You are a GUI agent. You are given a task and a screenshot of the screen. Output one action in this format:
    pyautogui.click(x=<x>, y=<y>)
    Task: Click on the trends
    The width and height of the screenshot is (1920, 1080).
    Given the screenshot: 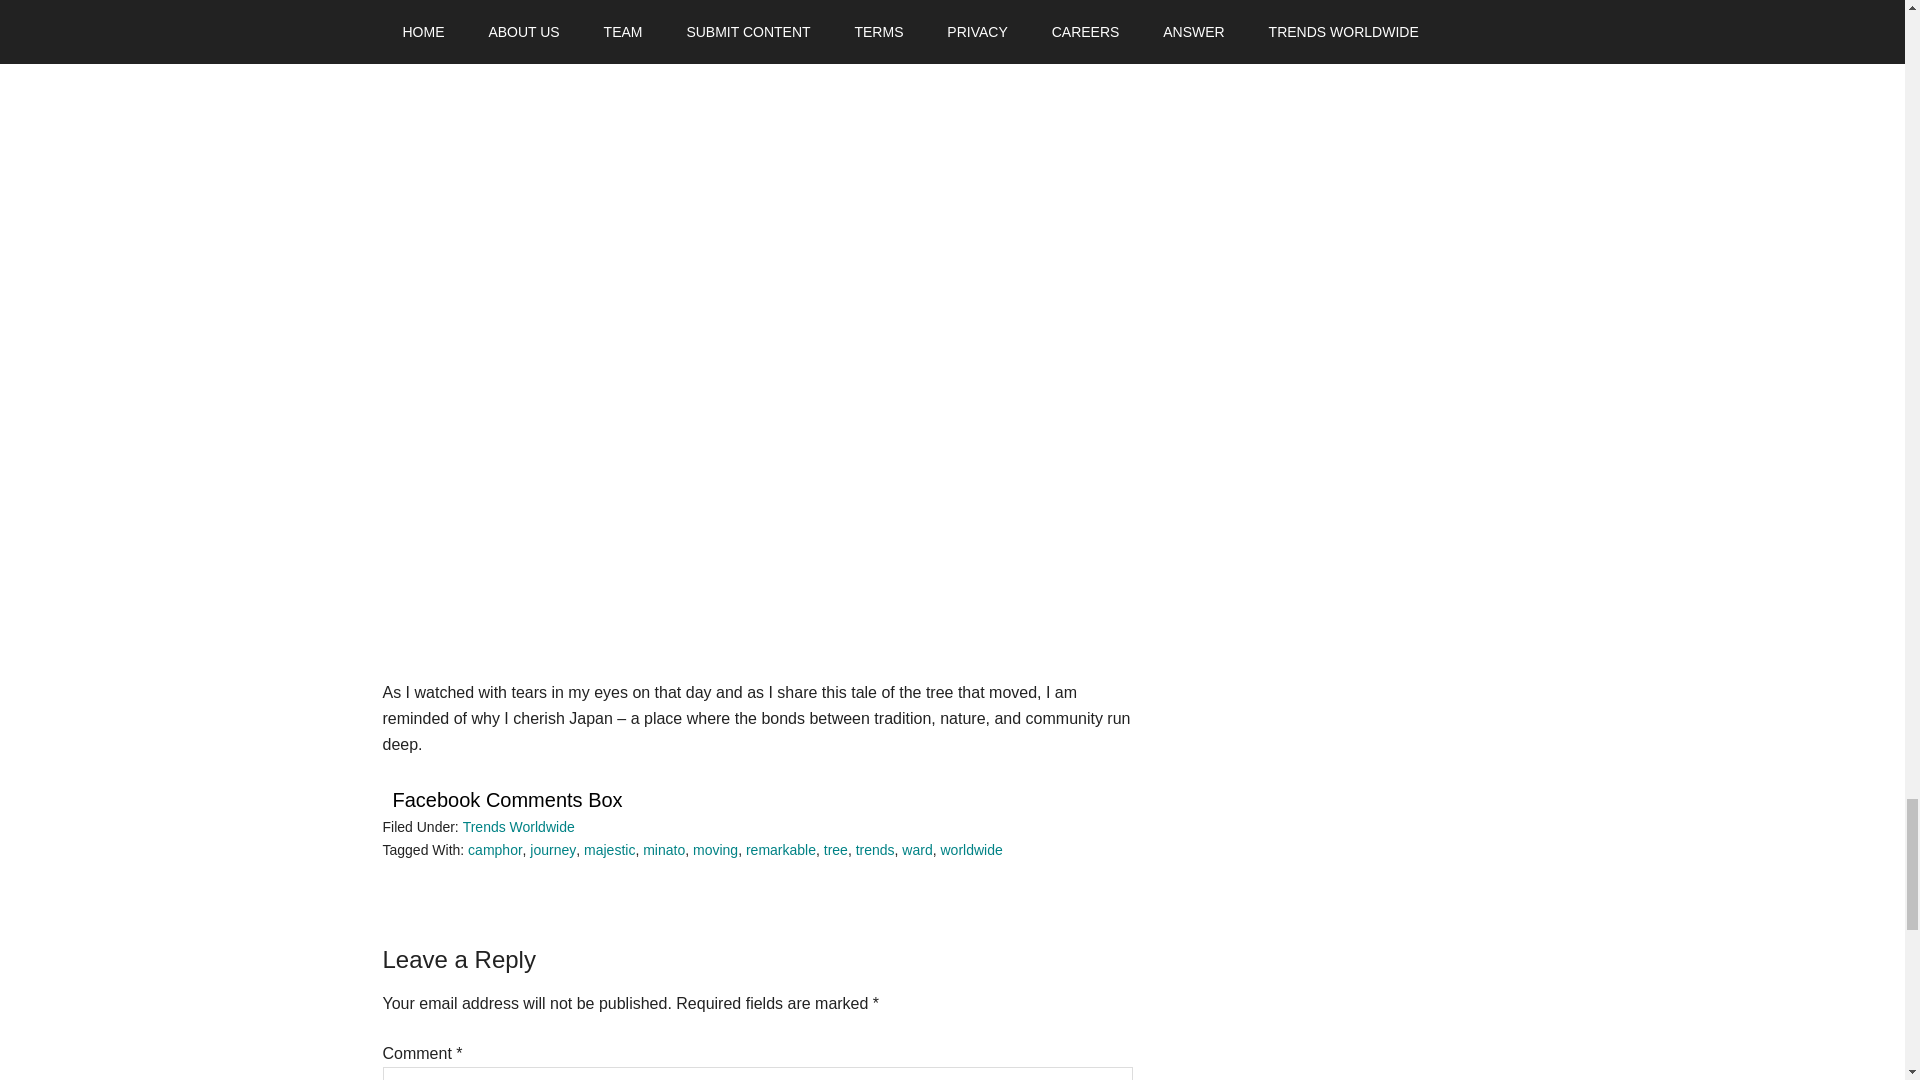 What is the action you would take?
    pyautogui.click(x=875, y=850)
    